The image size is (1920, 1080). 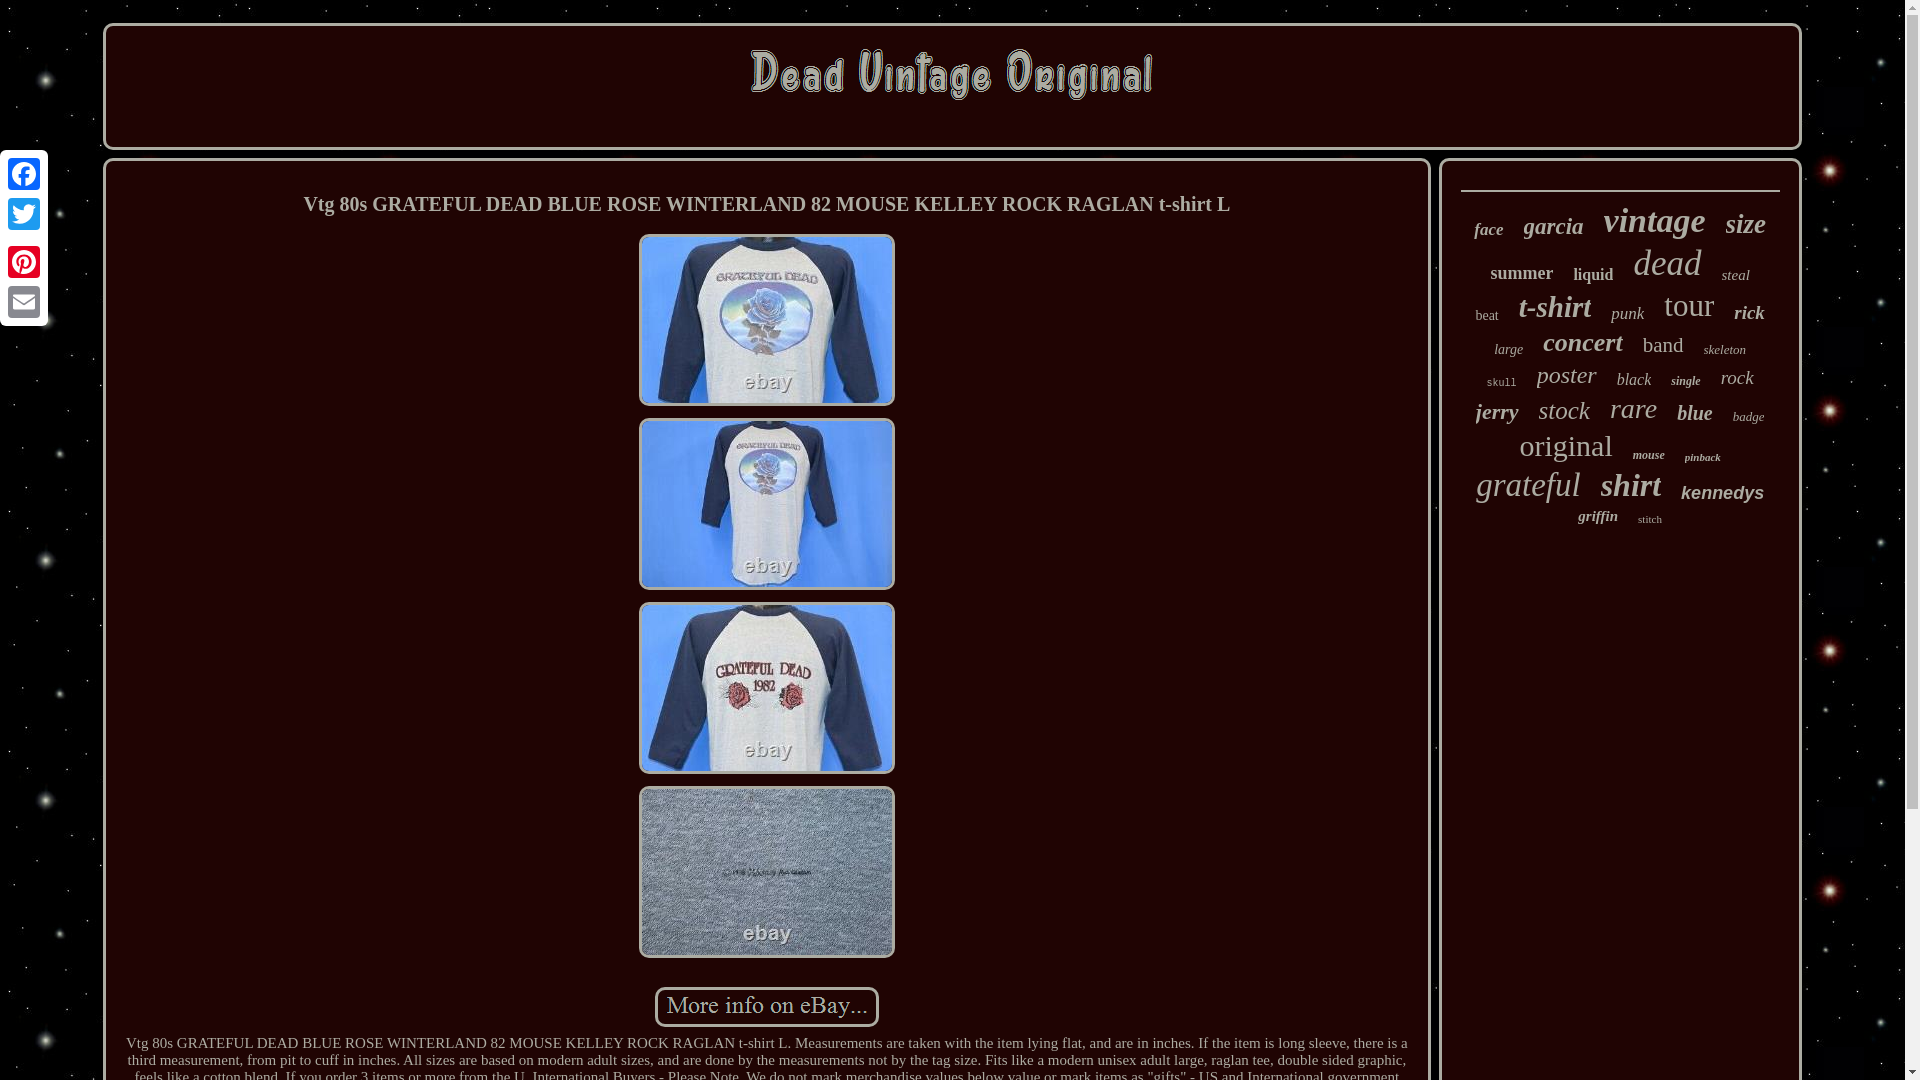 I want to click on dead, so click(x=1667, y=264).